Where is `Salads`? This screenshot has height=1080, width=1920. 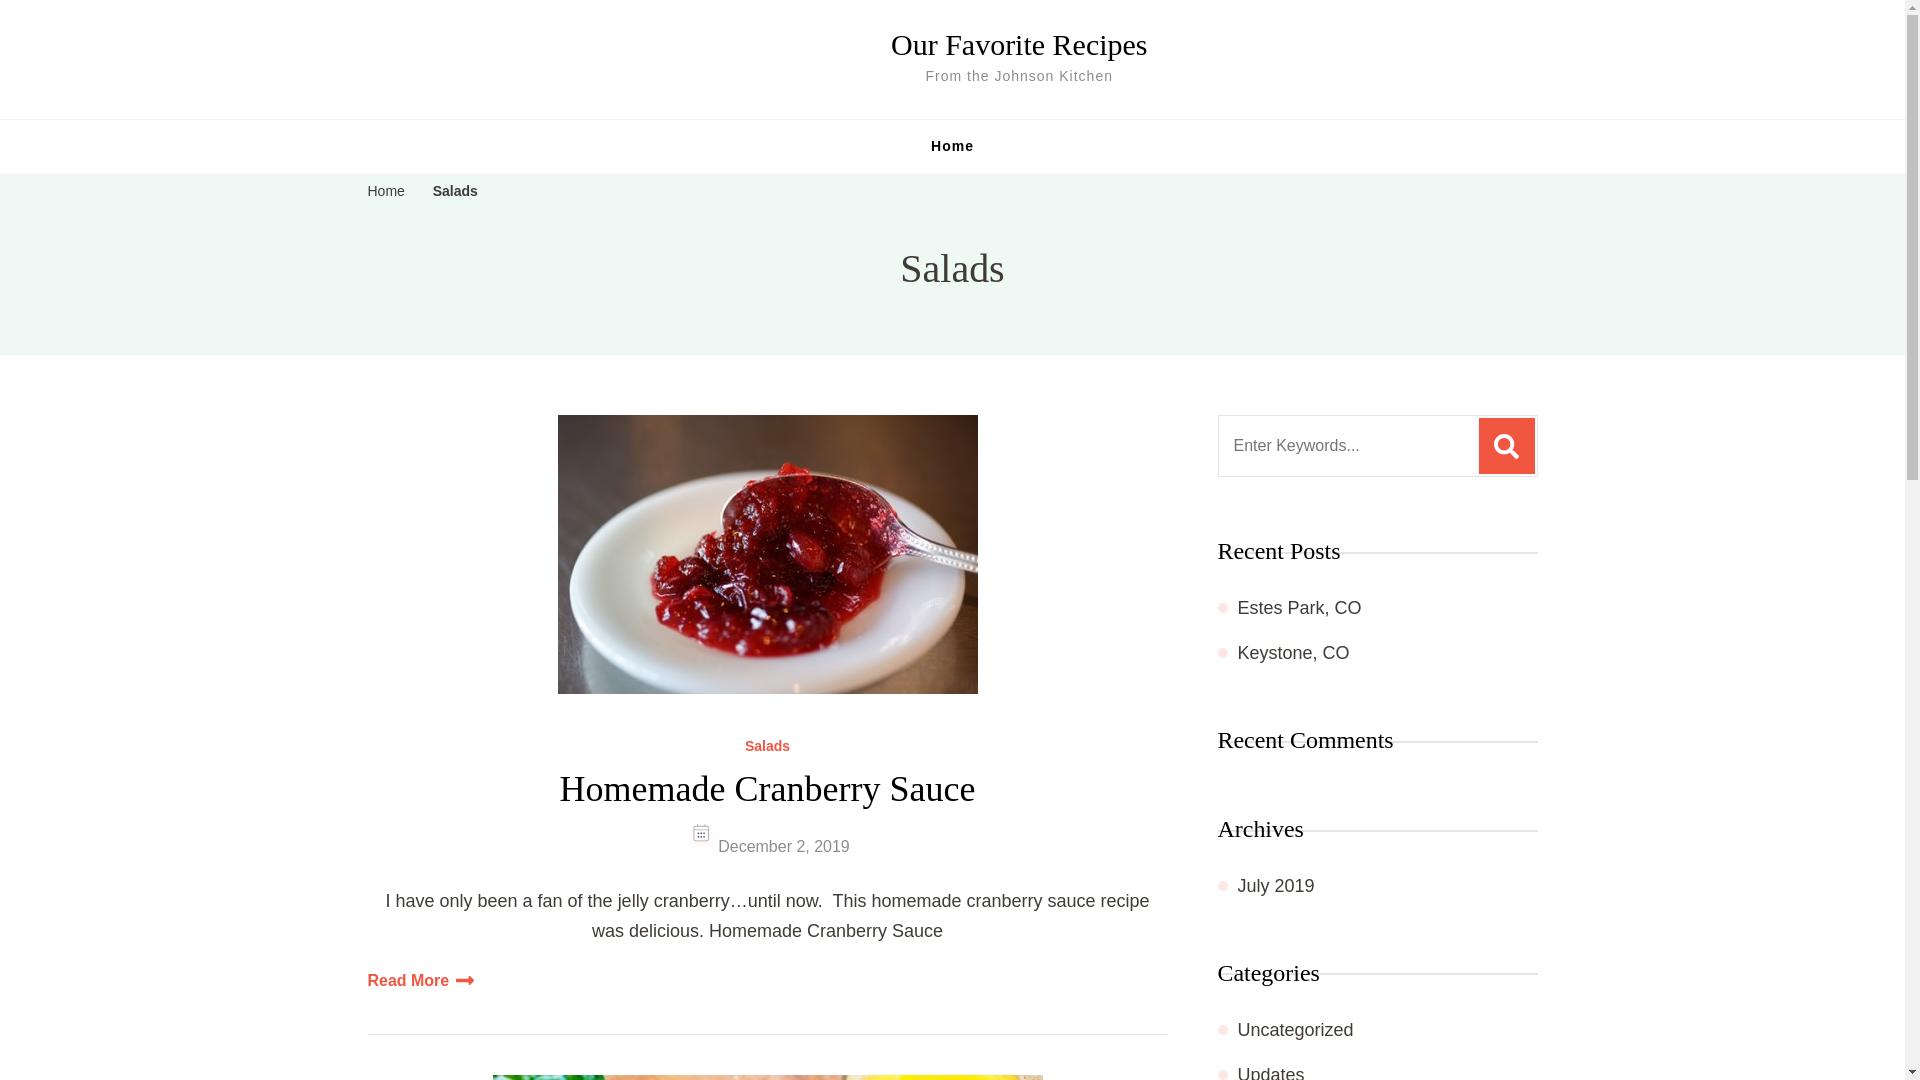 Salads is located at coordinates (766, 746).